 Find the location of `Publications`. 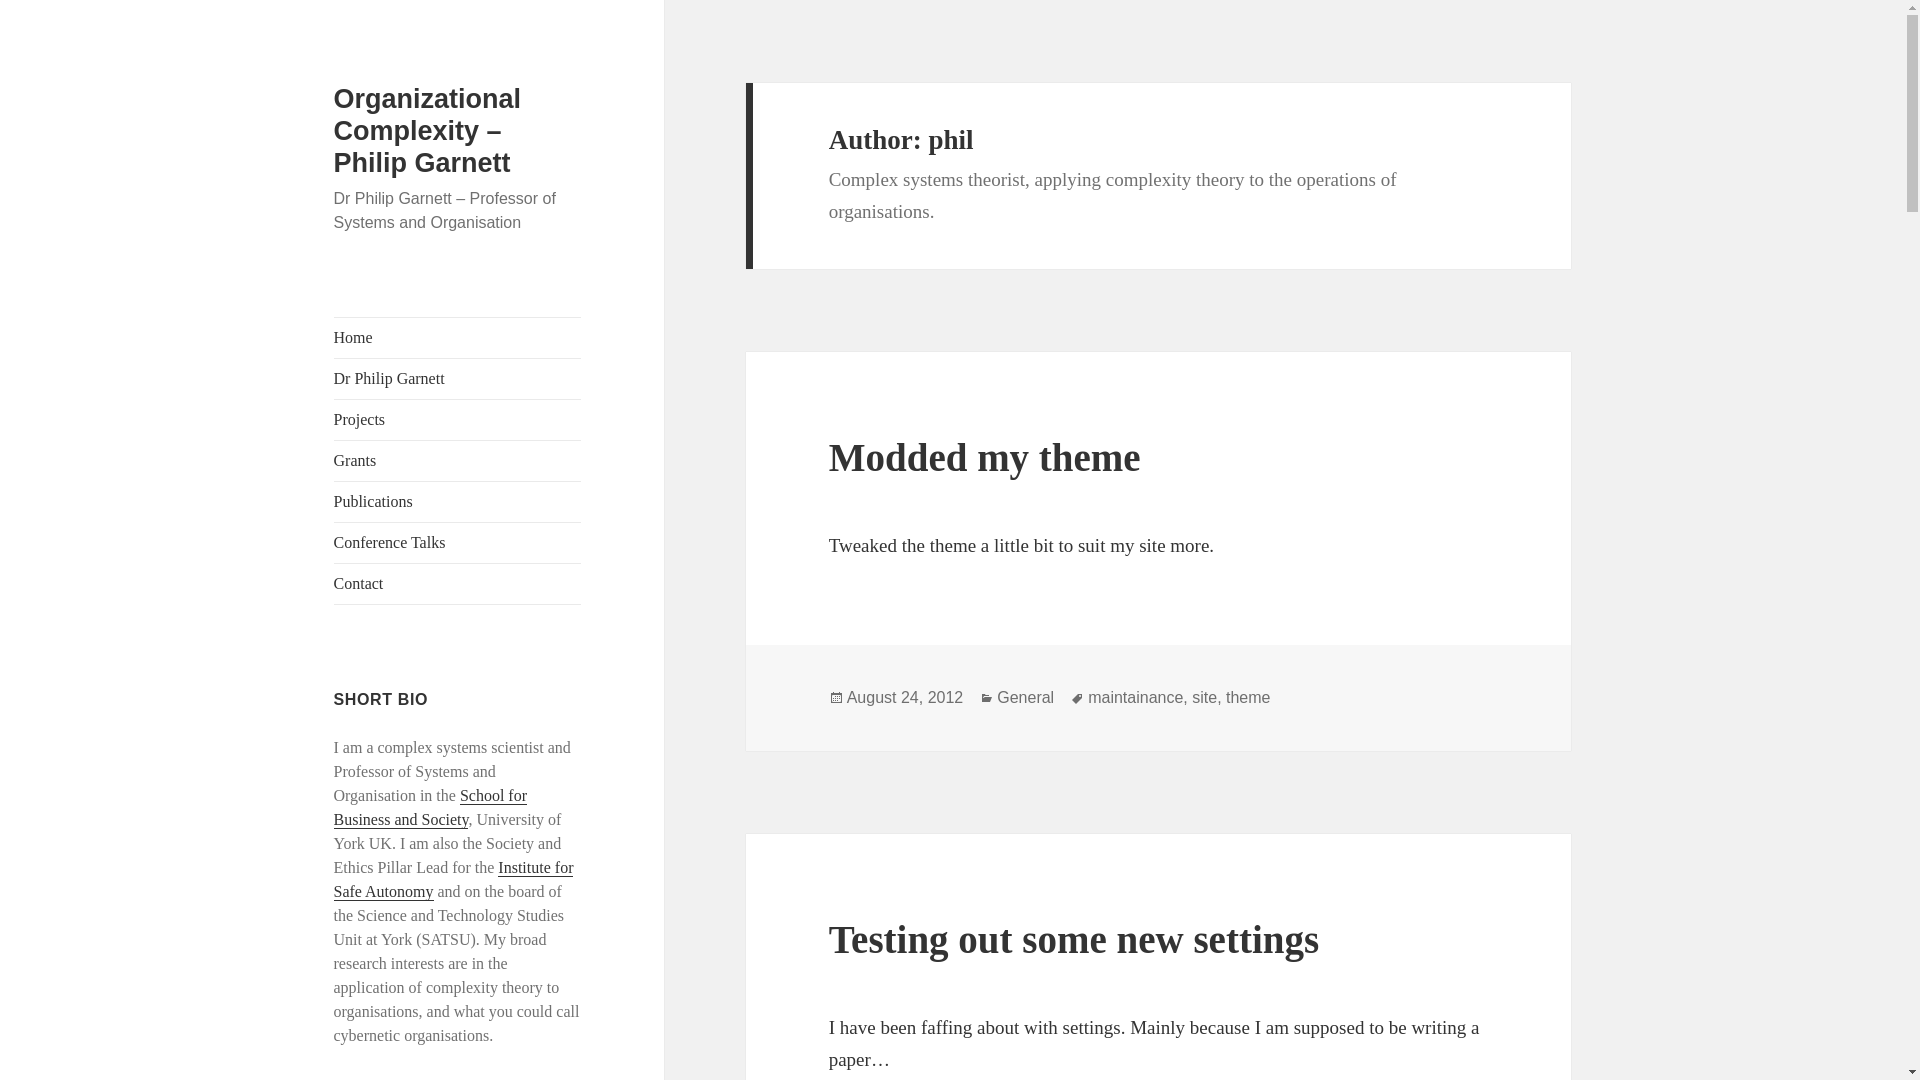

Publications is located at coordinates (458, 501).